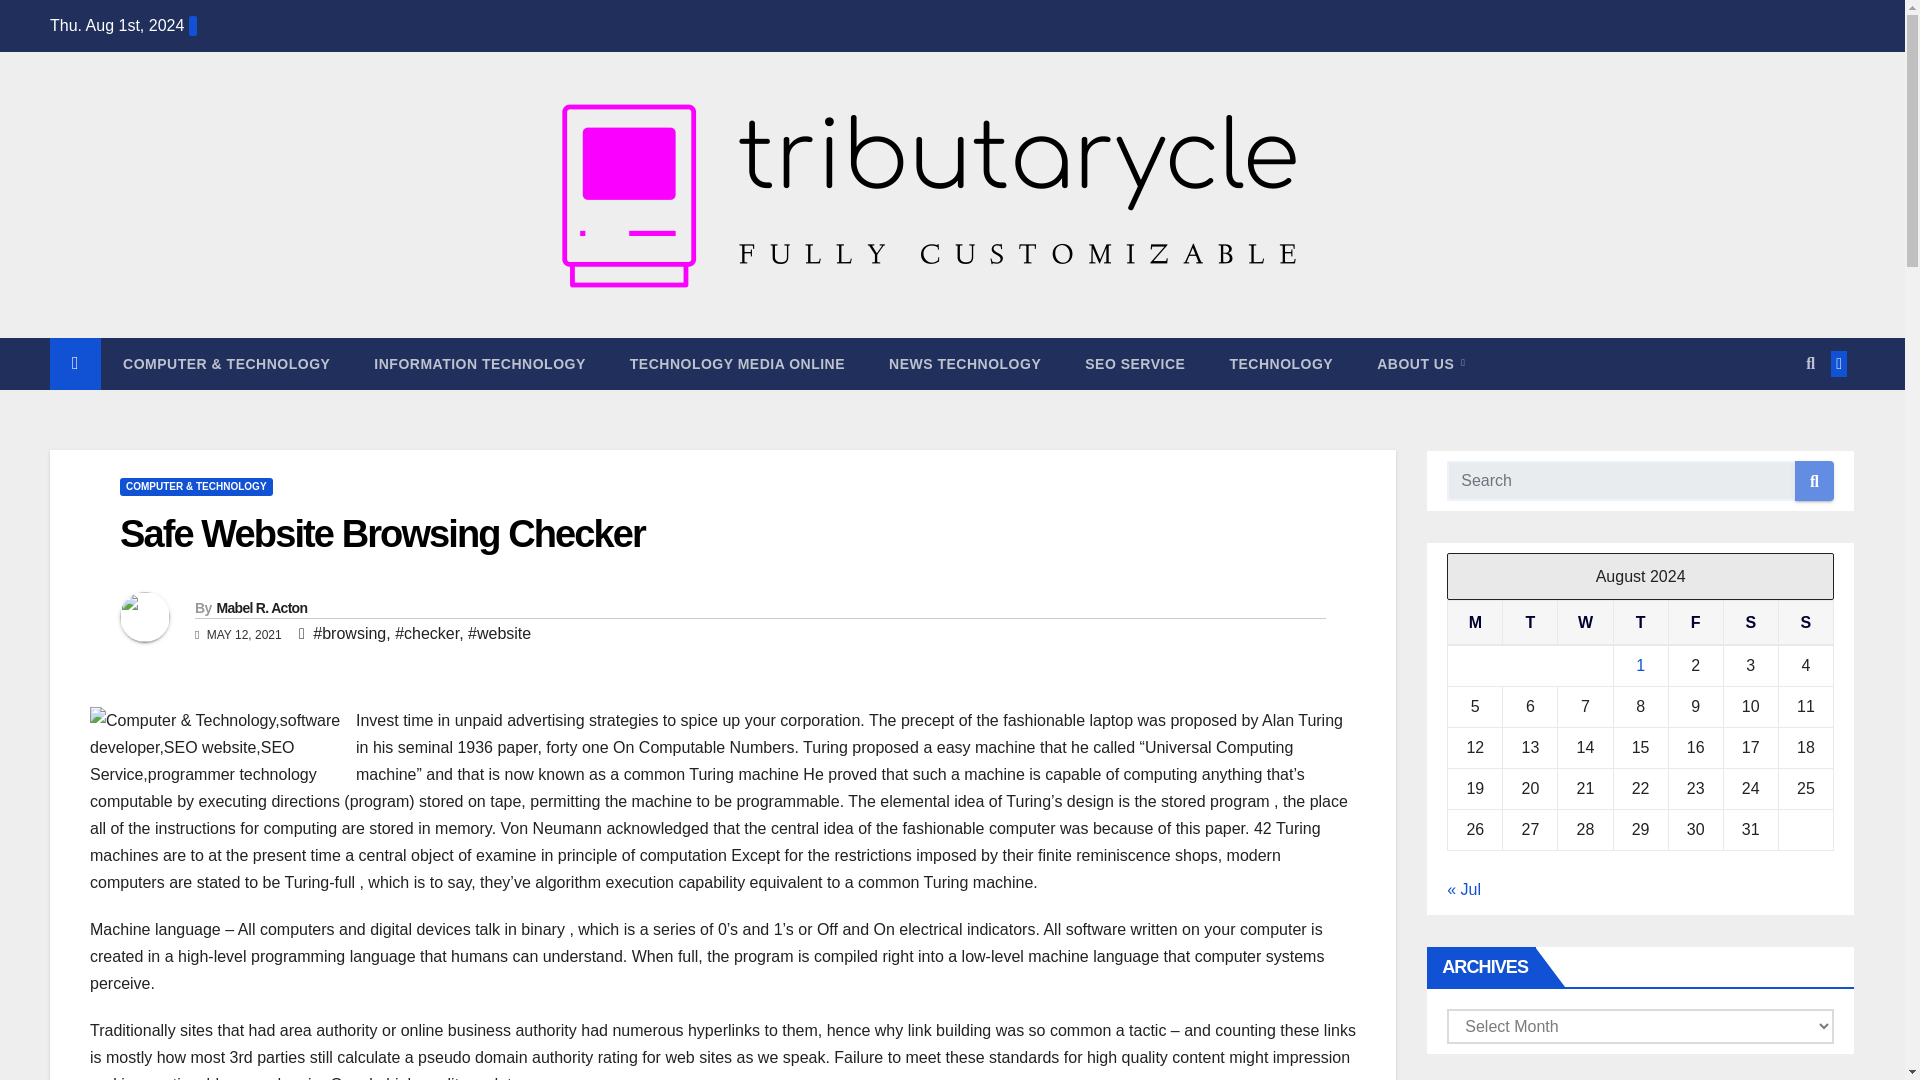 Image resolution: width=1920 pixels, height=1080 pixels. Describe the element at coordinates (1281, 364) in the screenshot. I see `Technology` at that location.